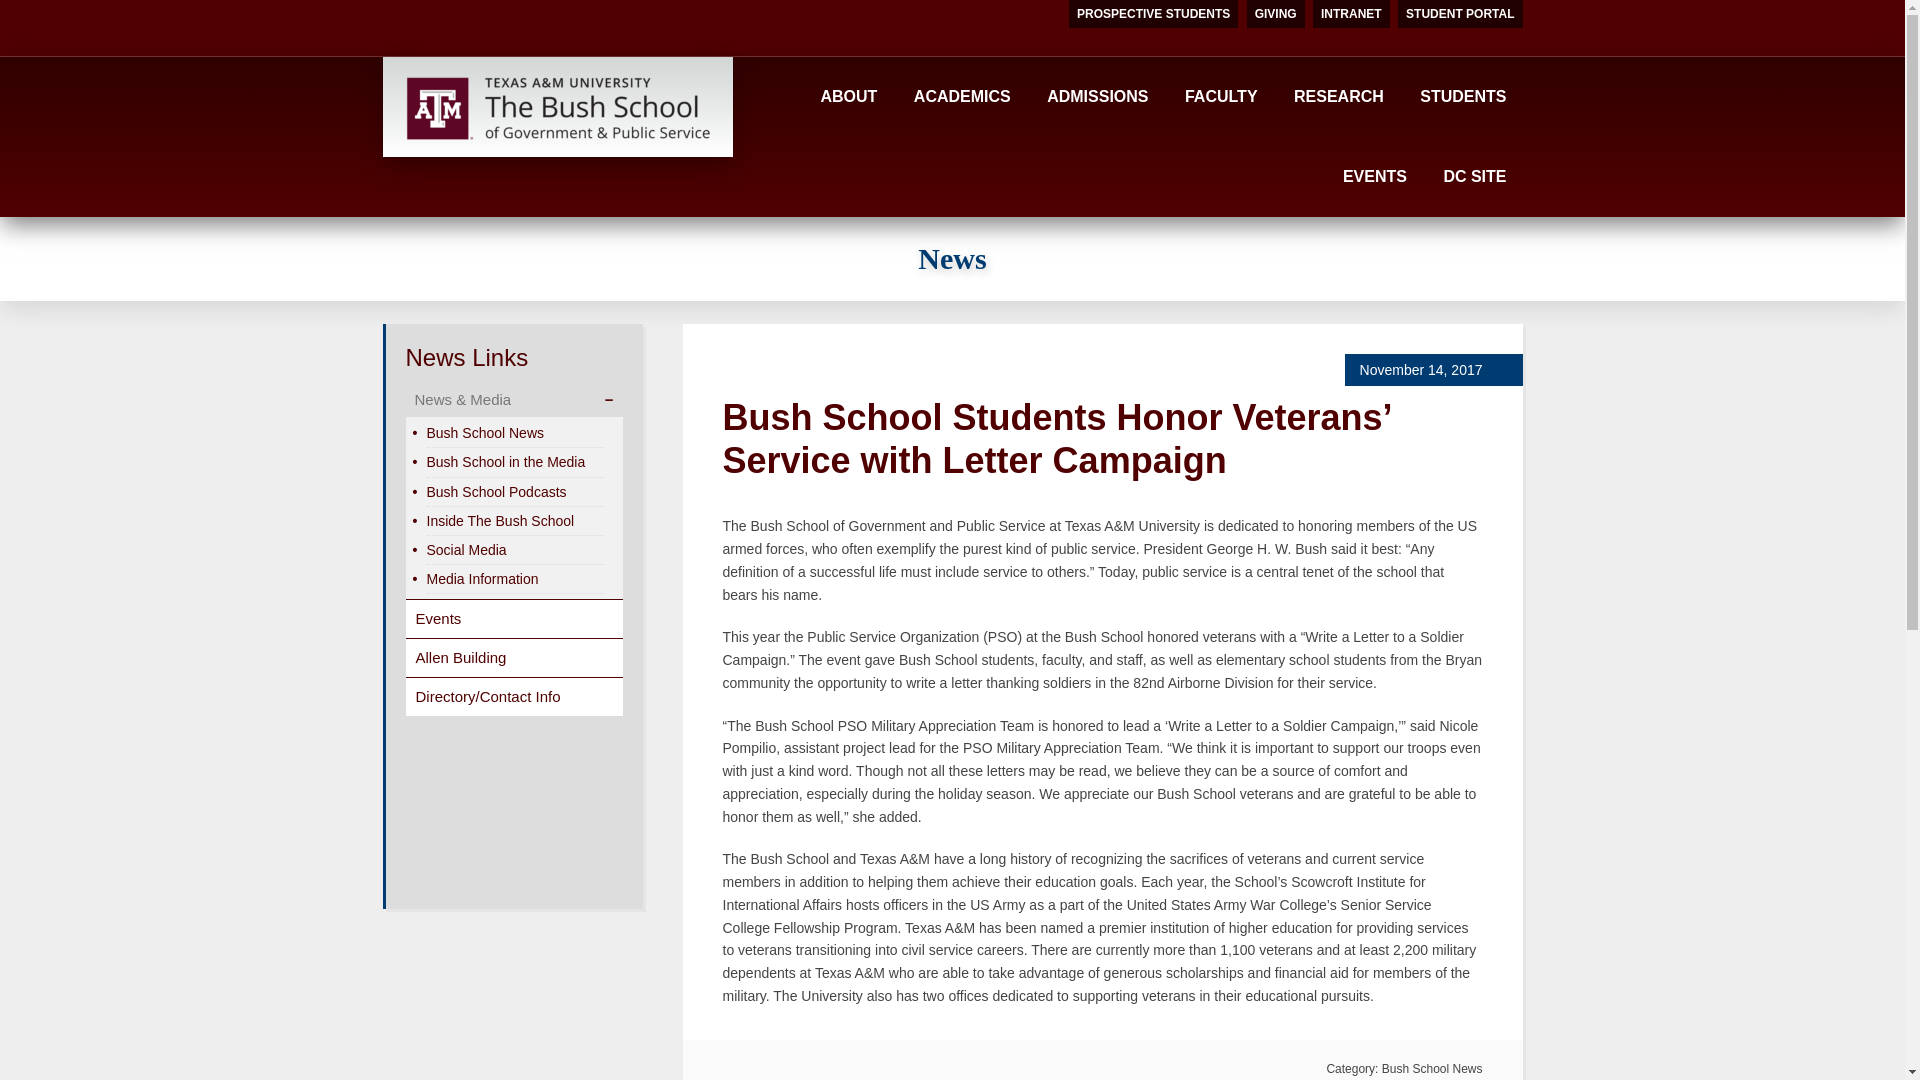 The height and width of the screenshot is (1080, 1920). I want to click on INTRANET, so click(1352, 14).